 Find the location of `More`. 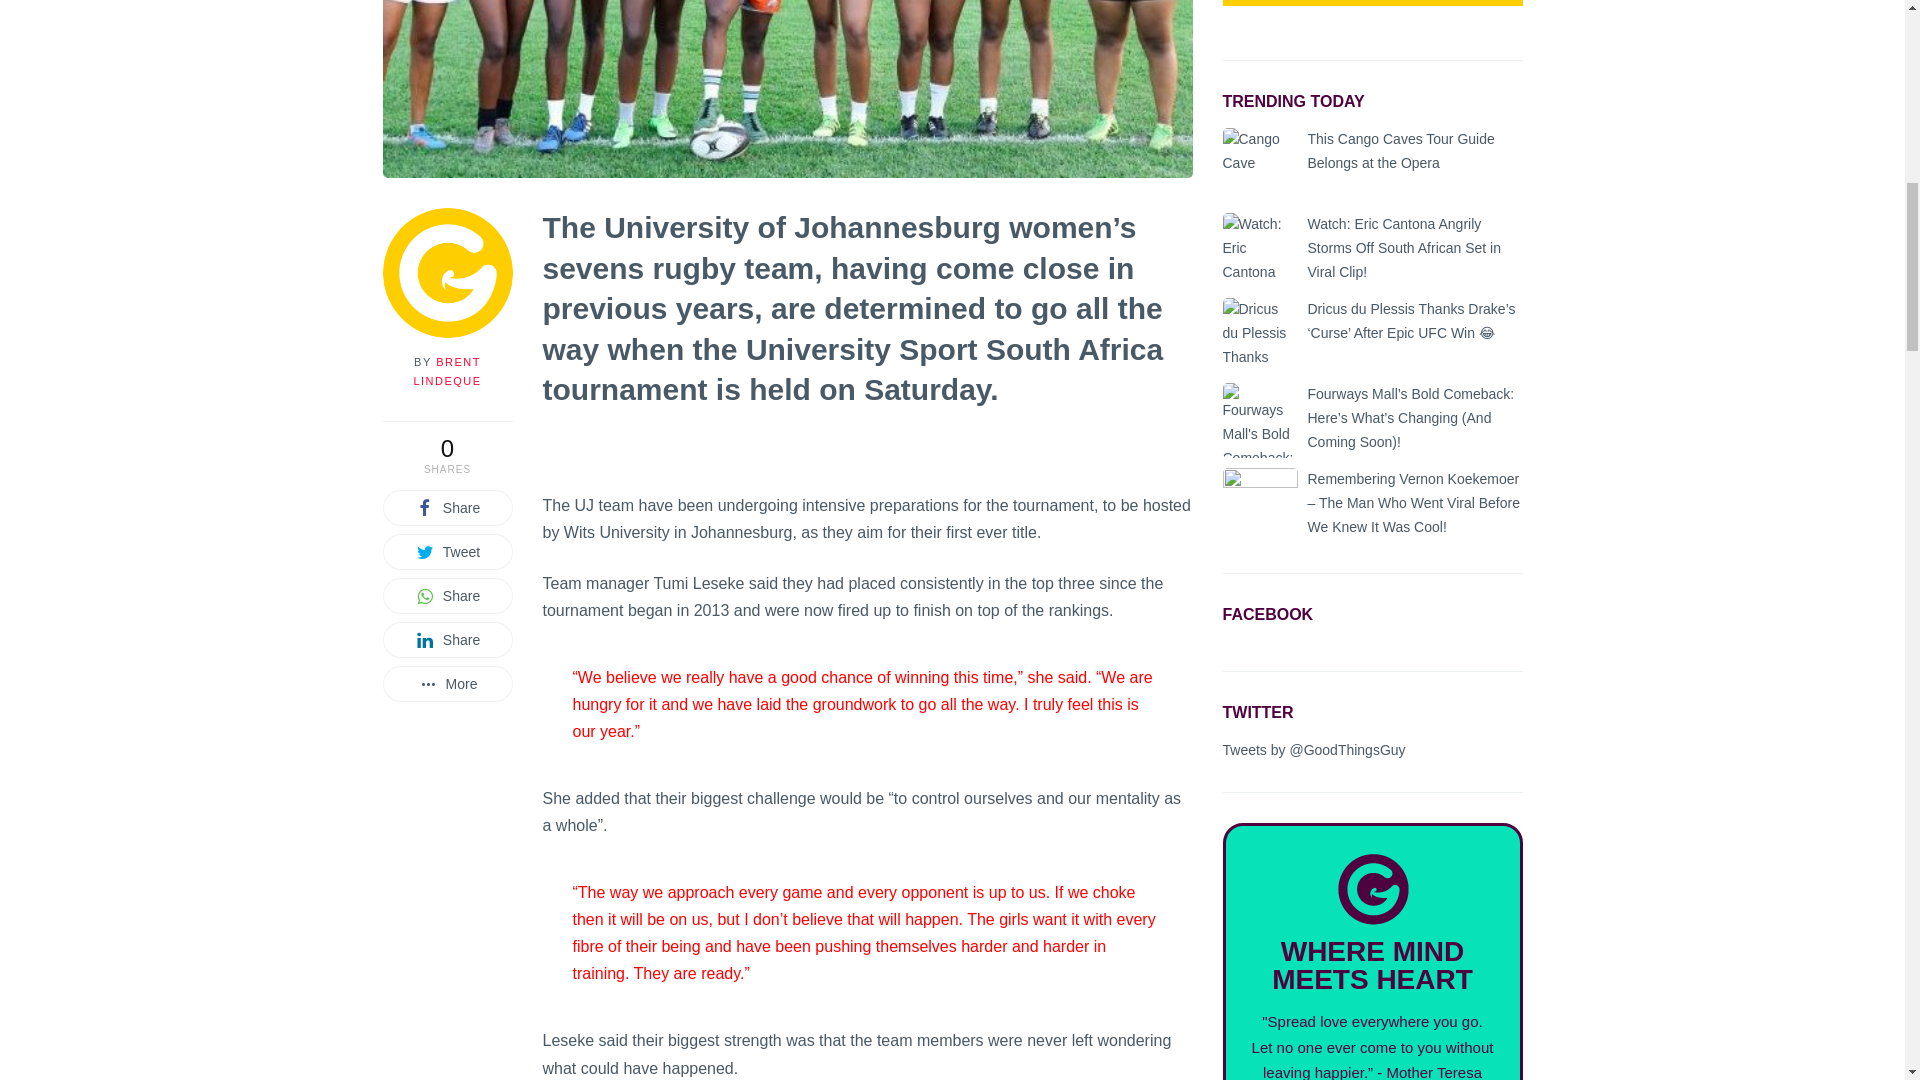

More is located at coordinates (447, 684).